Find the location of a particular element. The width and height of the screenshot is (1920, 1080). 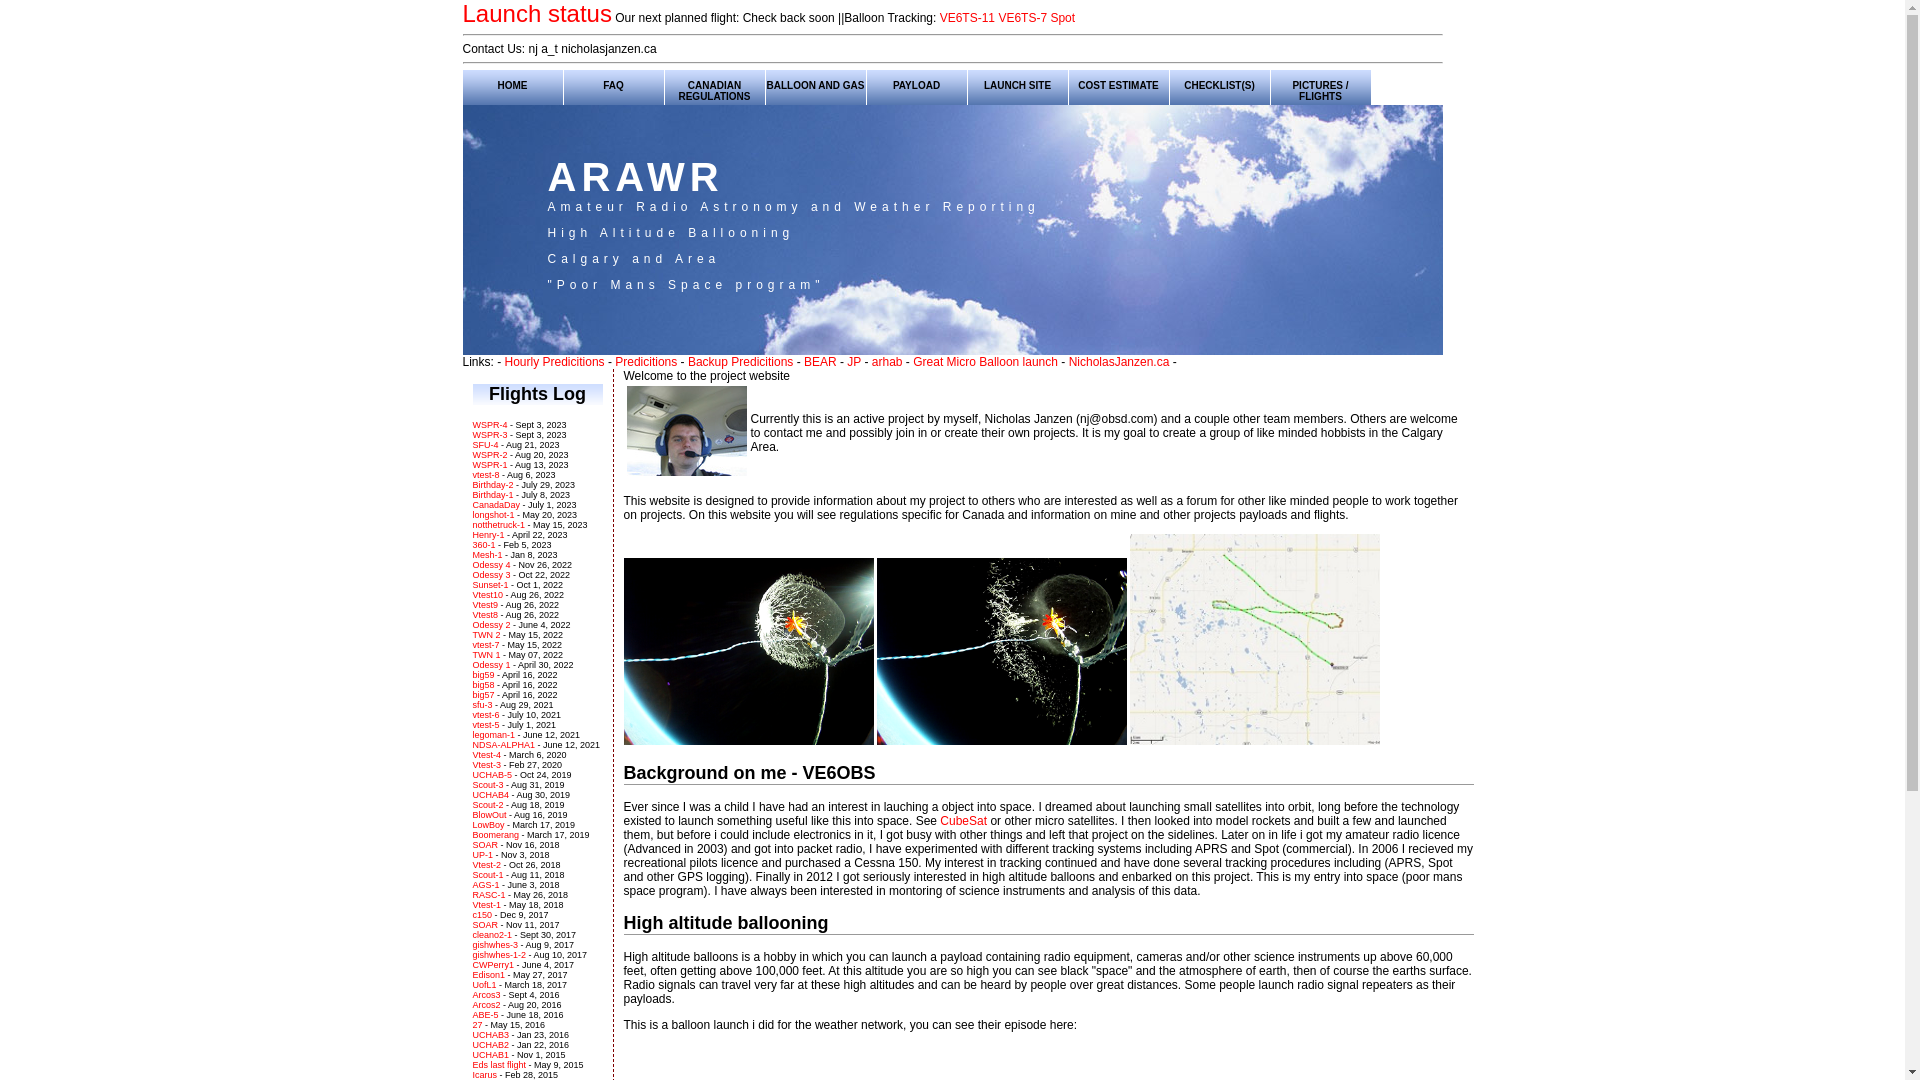

Great Micro Balloon launch is located at coordinates (986, 362).